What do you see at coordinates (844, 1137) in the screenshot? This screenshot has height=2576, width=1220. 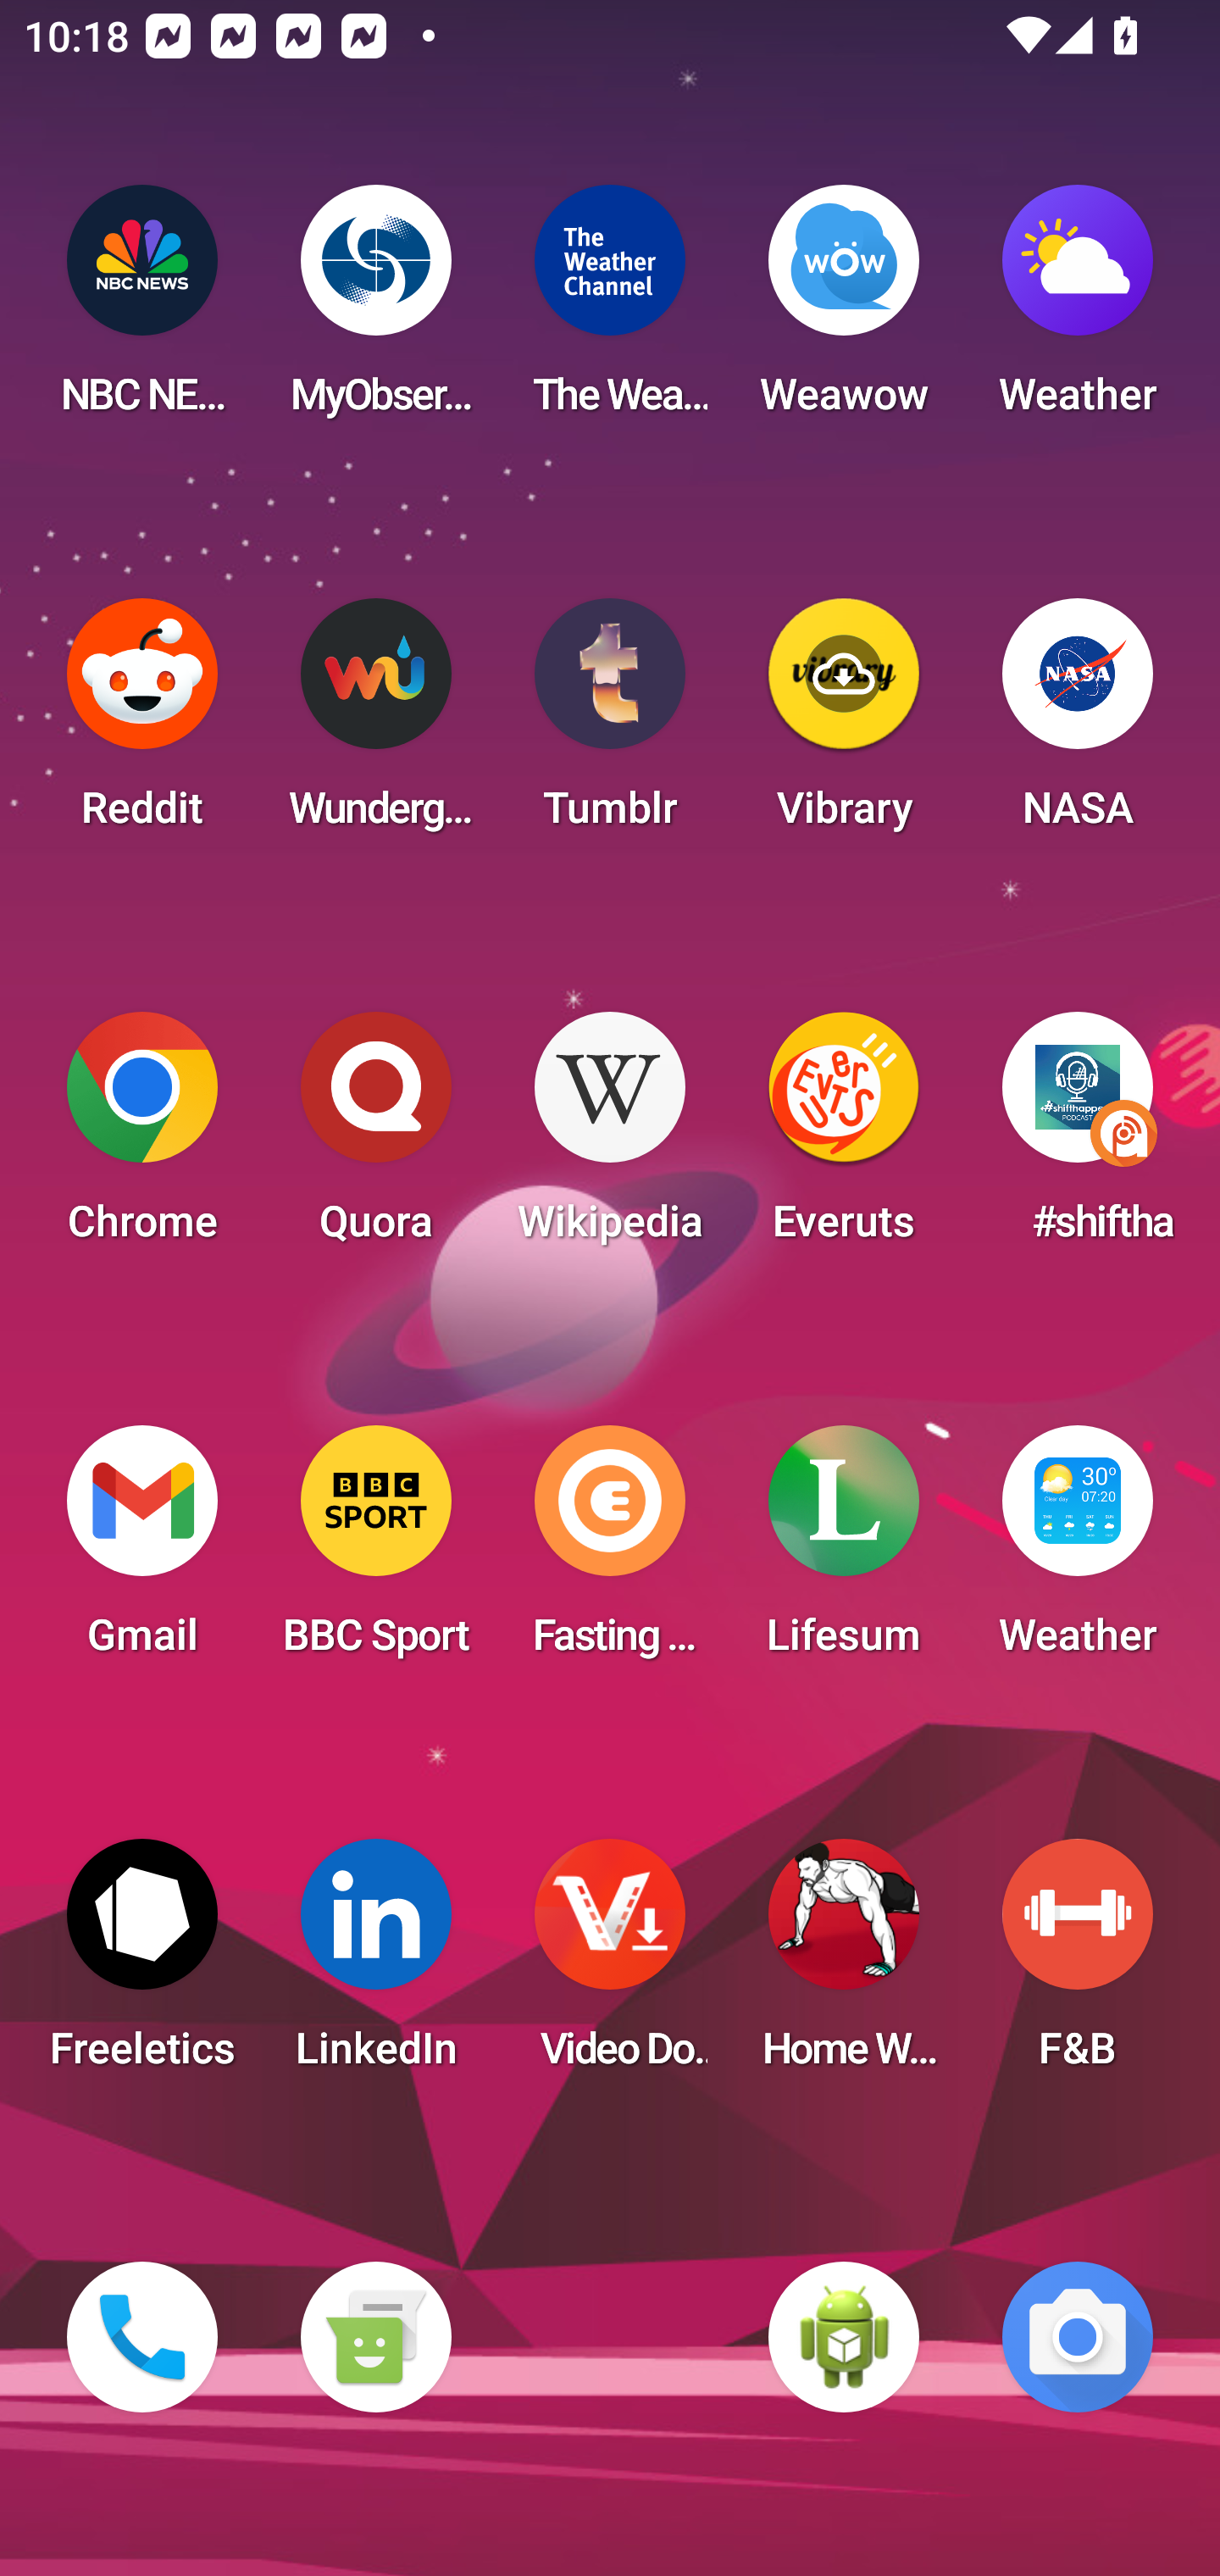 I see `Everuts` at bounding box center [844, 1137].